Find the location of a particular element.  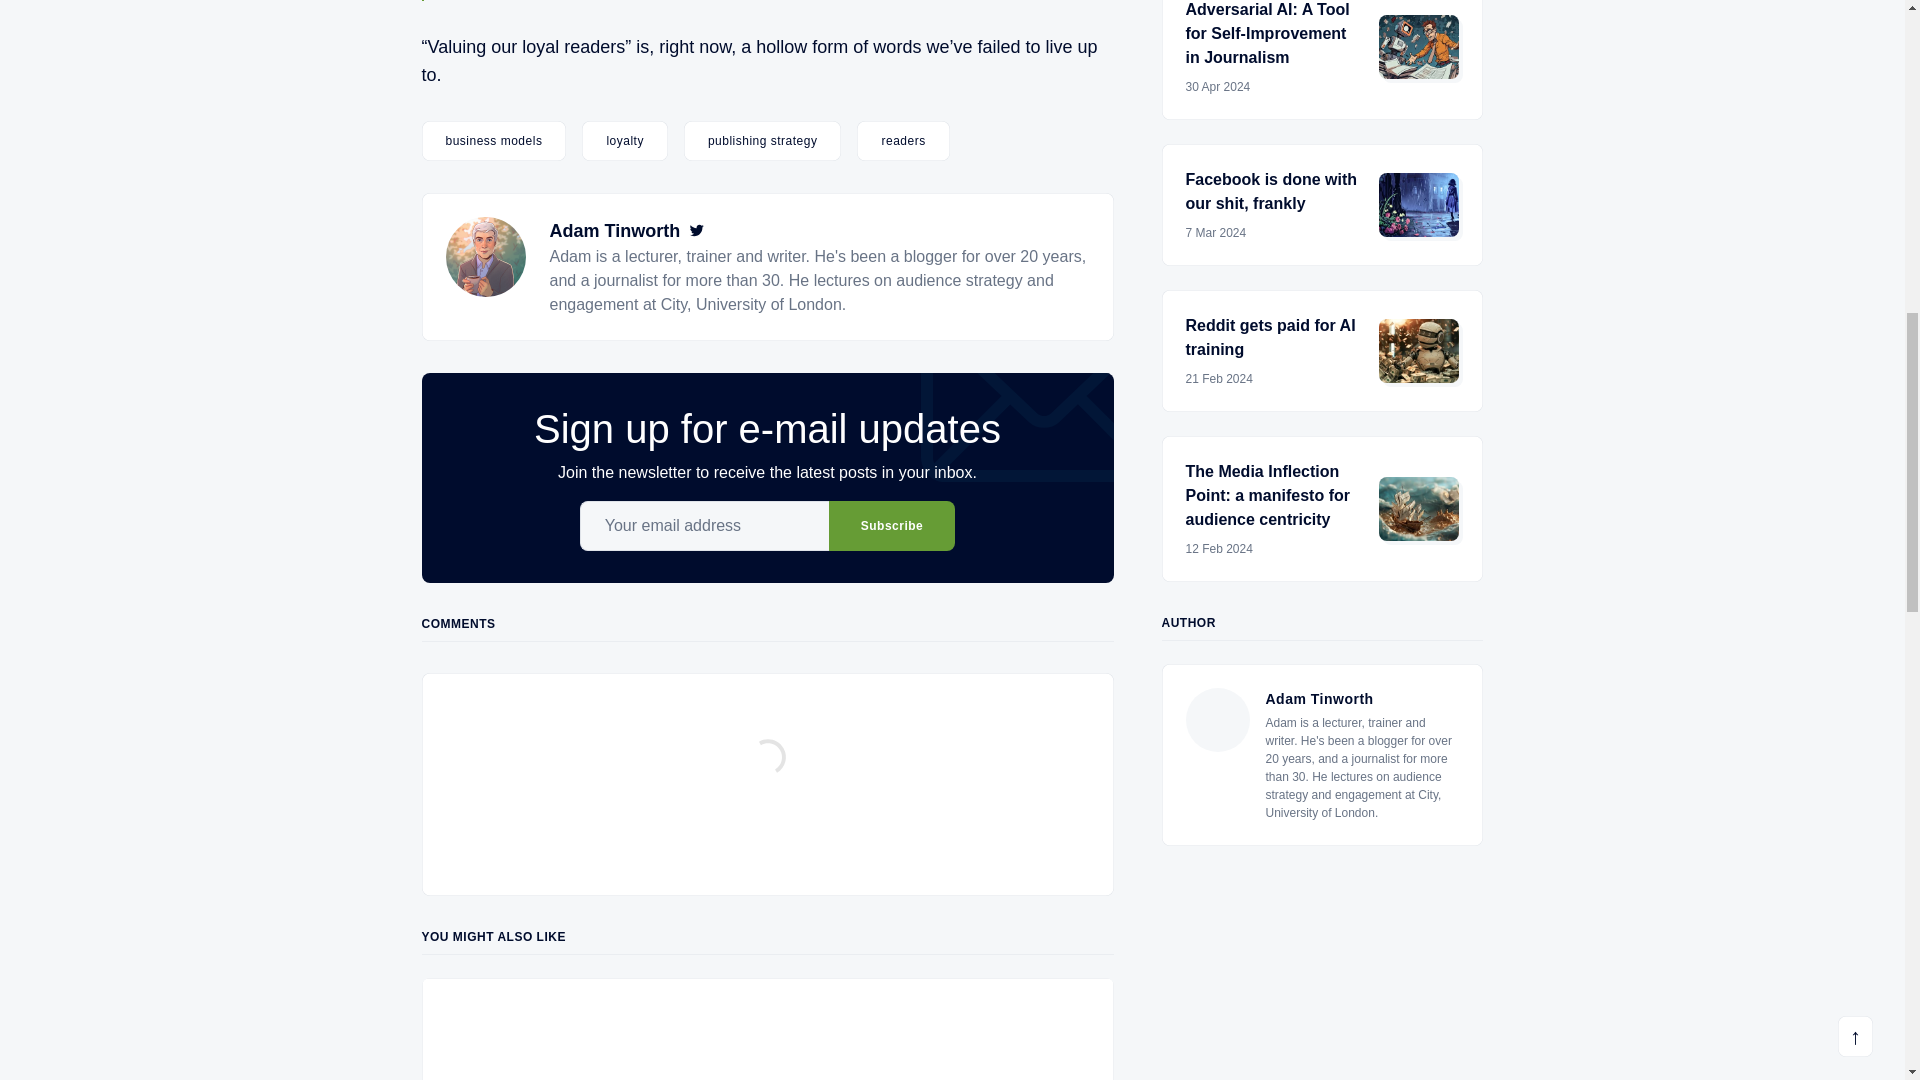

comments-frame is located at coordinates (768, 781).